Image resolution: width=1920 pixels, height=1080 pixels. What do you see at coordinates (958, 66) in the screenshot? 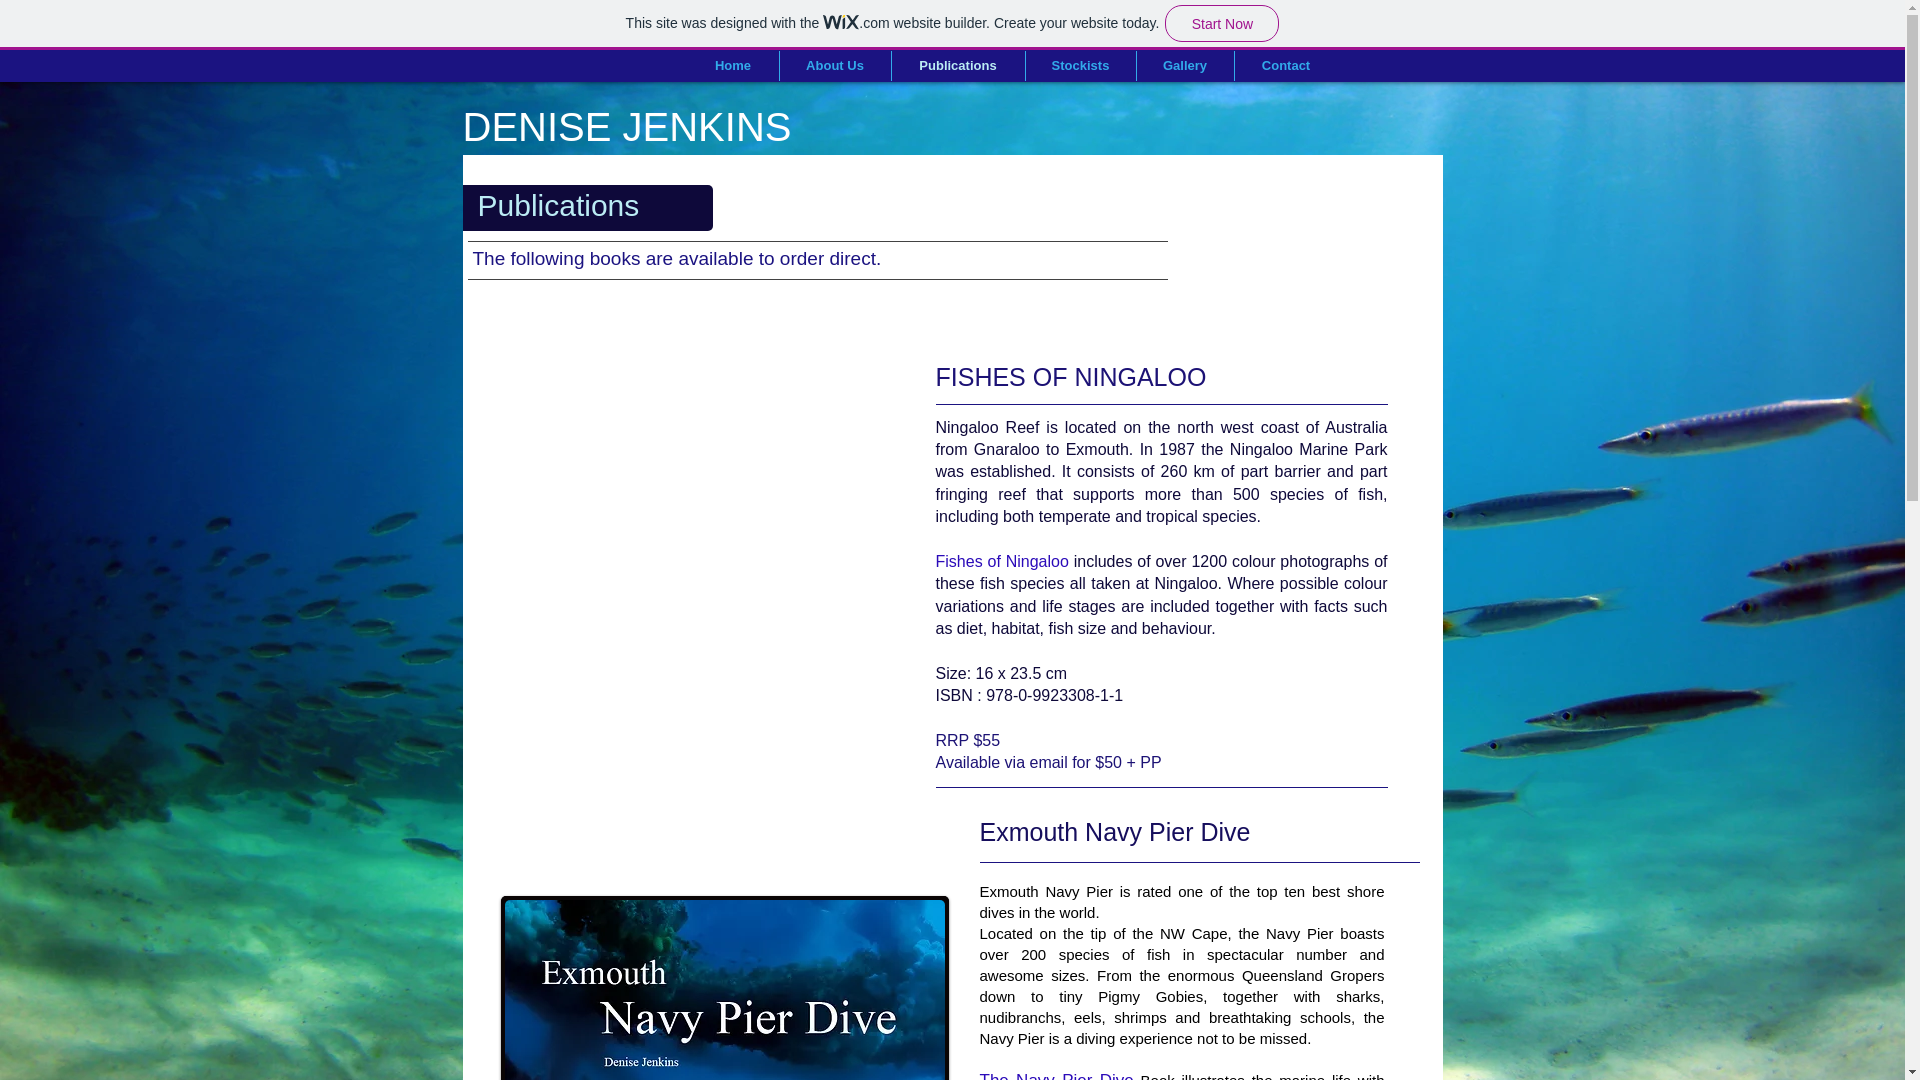
I see `Publications` at bounding box center [958, 66].